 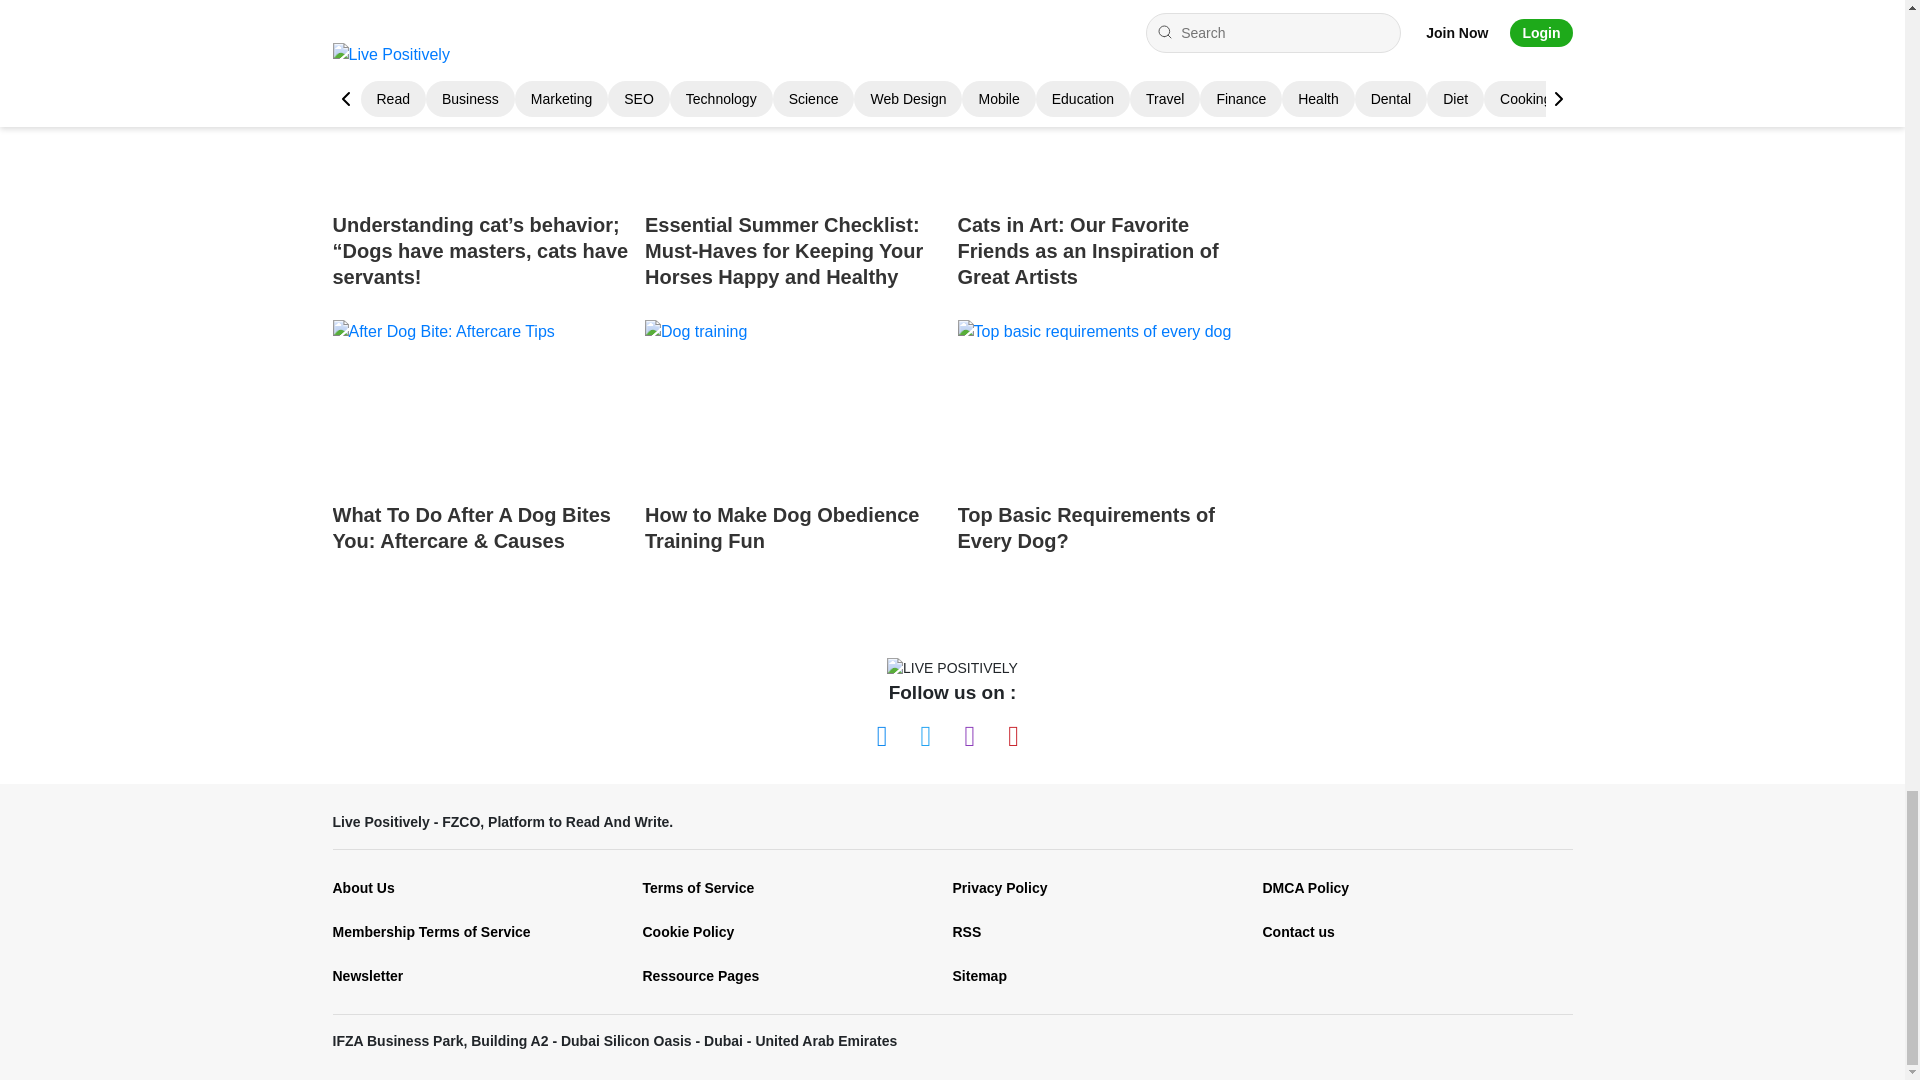 I want to click on After Dog Bite: Aftercare Tips, so click(x=480, y=403).